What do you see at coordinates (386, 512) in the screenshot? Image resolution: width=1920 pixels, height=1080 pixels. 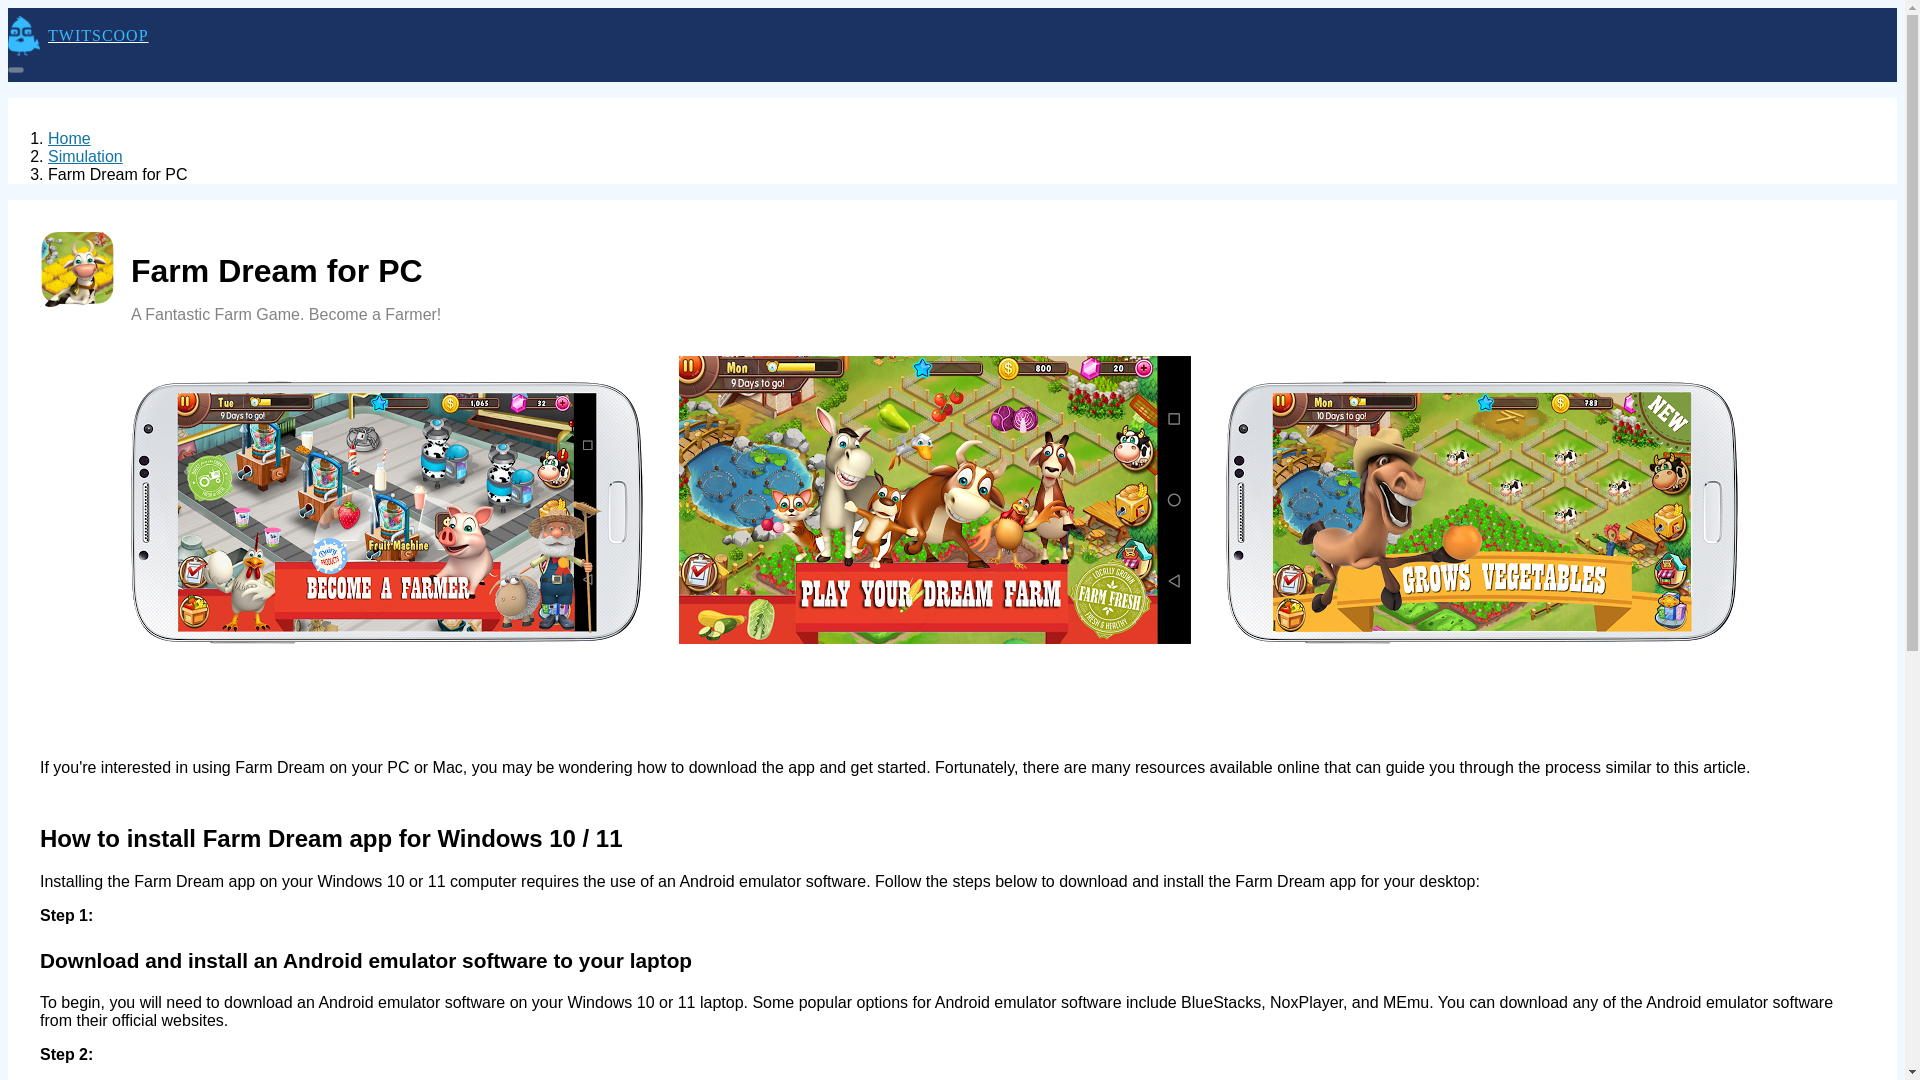 I see `Farm Dream pc screenshot 1` at bounding box center [386, 512].